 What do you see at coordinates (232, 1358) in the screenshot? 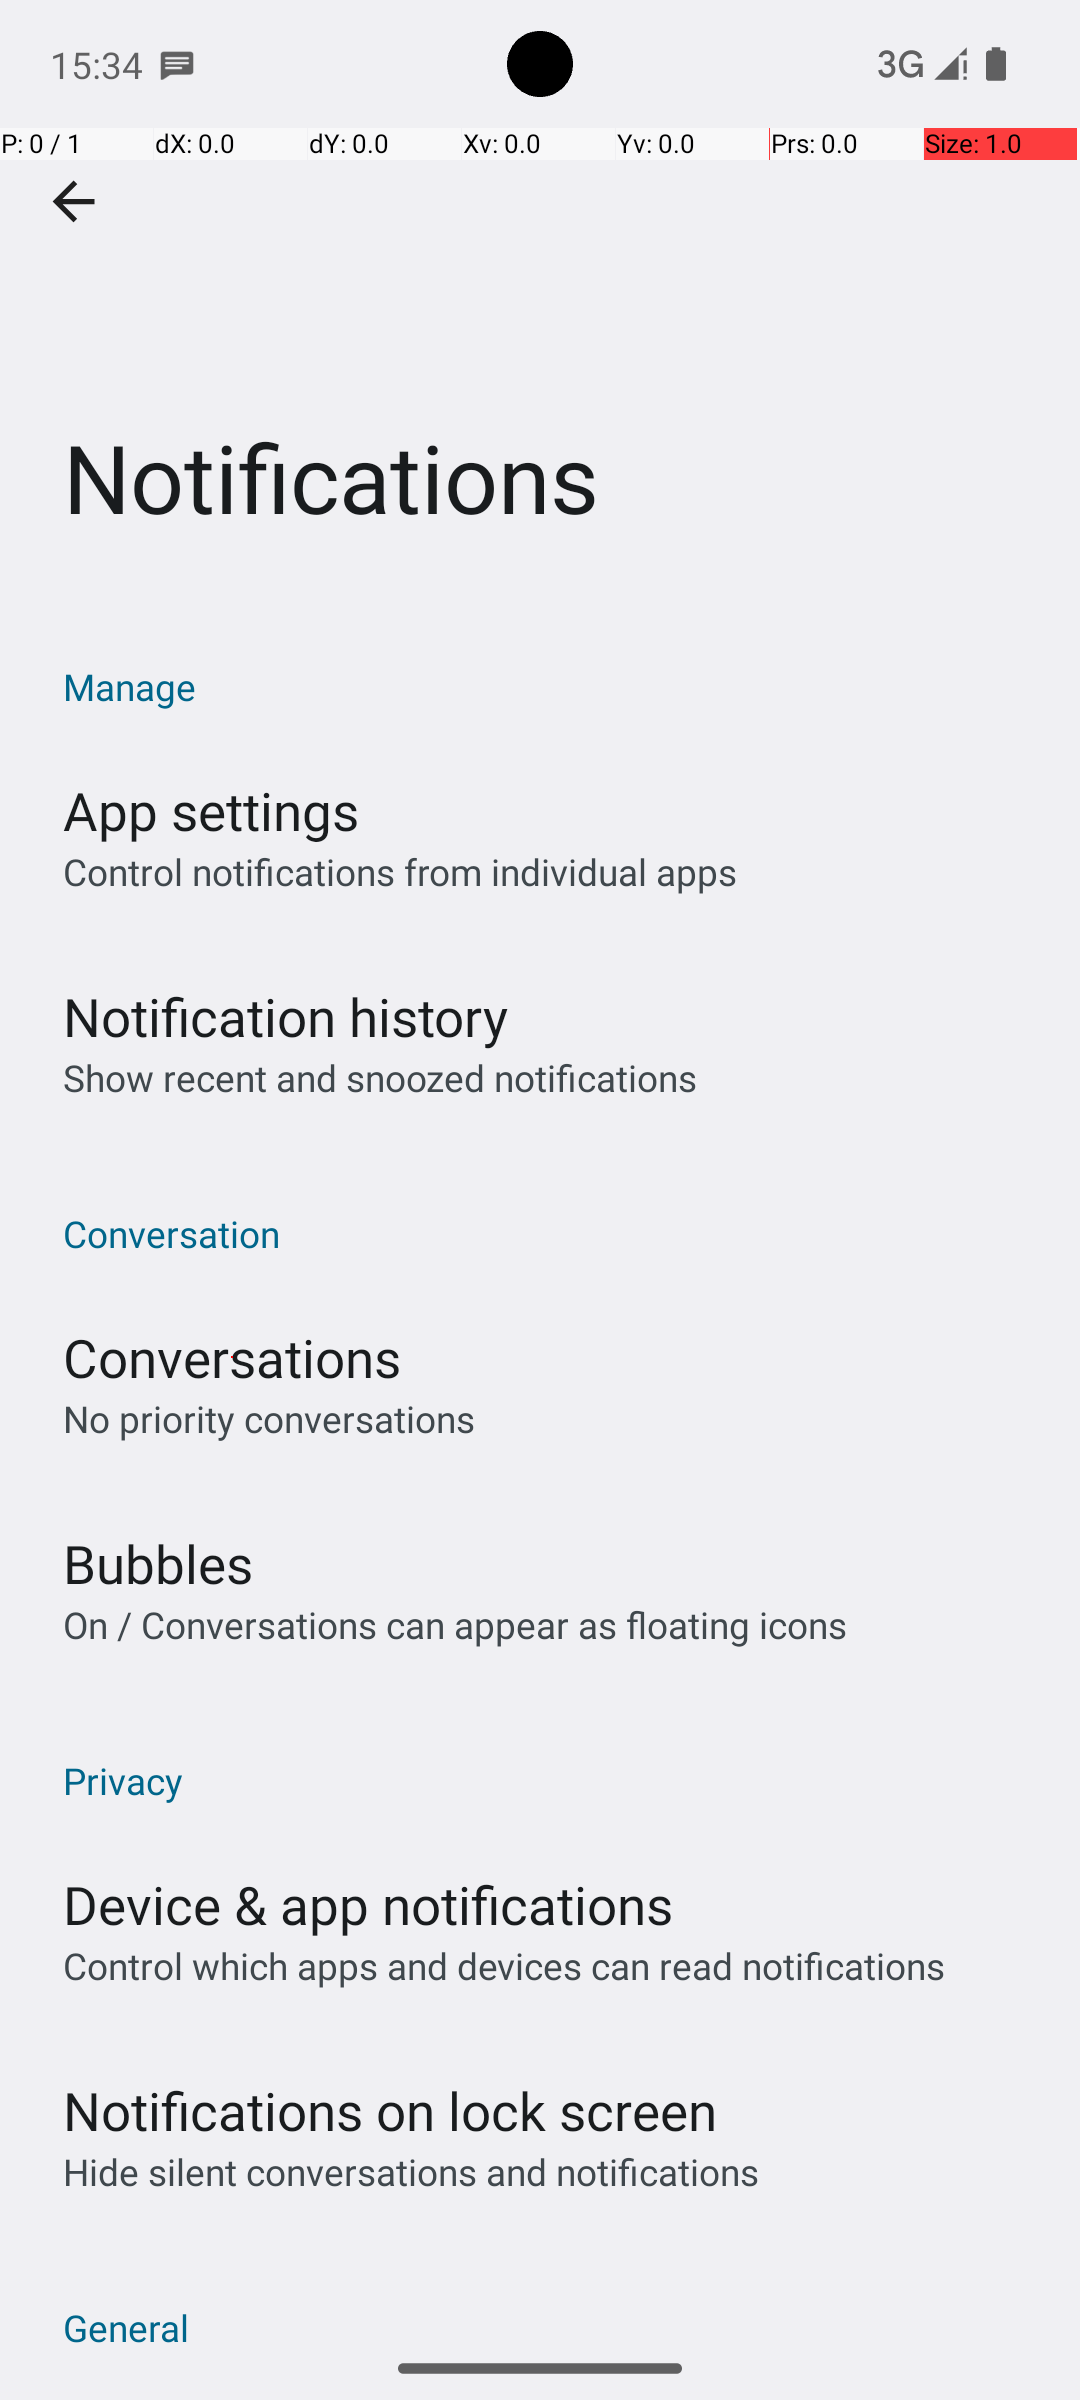
I see `Conversations` at bounding box center [232, 1358].